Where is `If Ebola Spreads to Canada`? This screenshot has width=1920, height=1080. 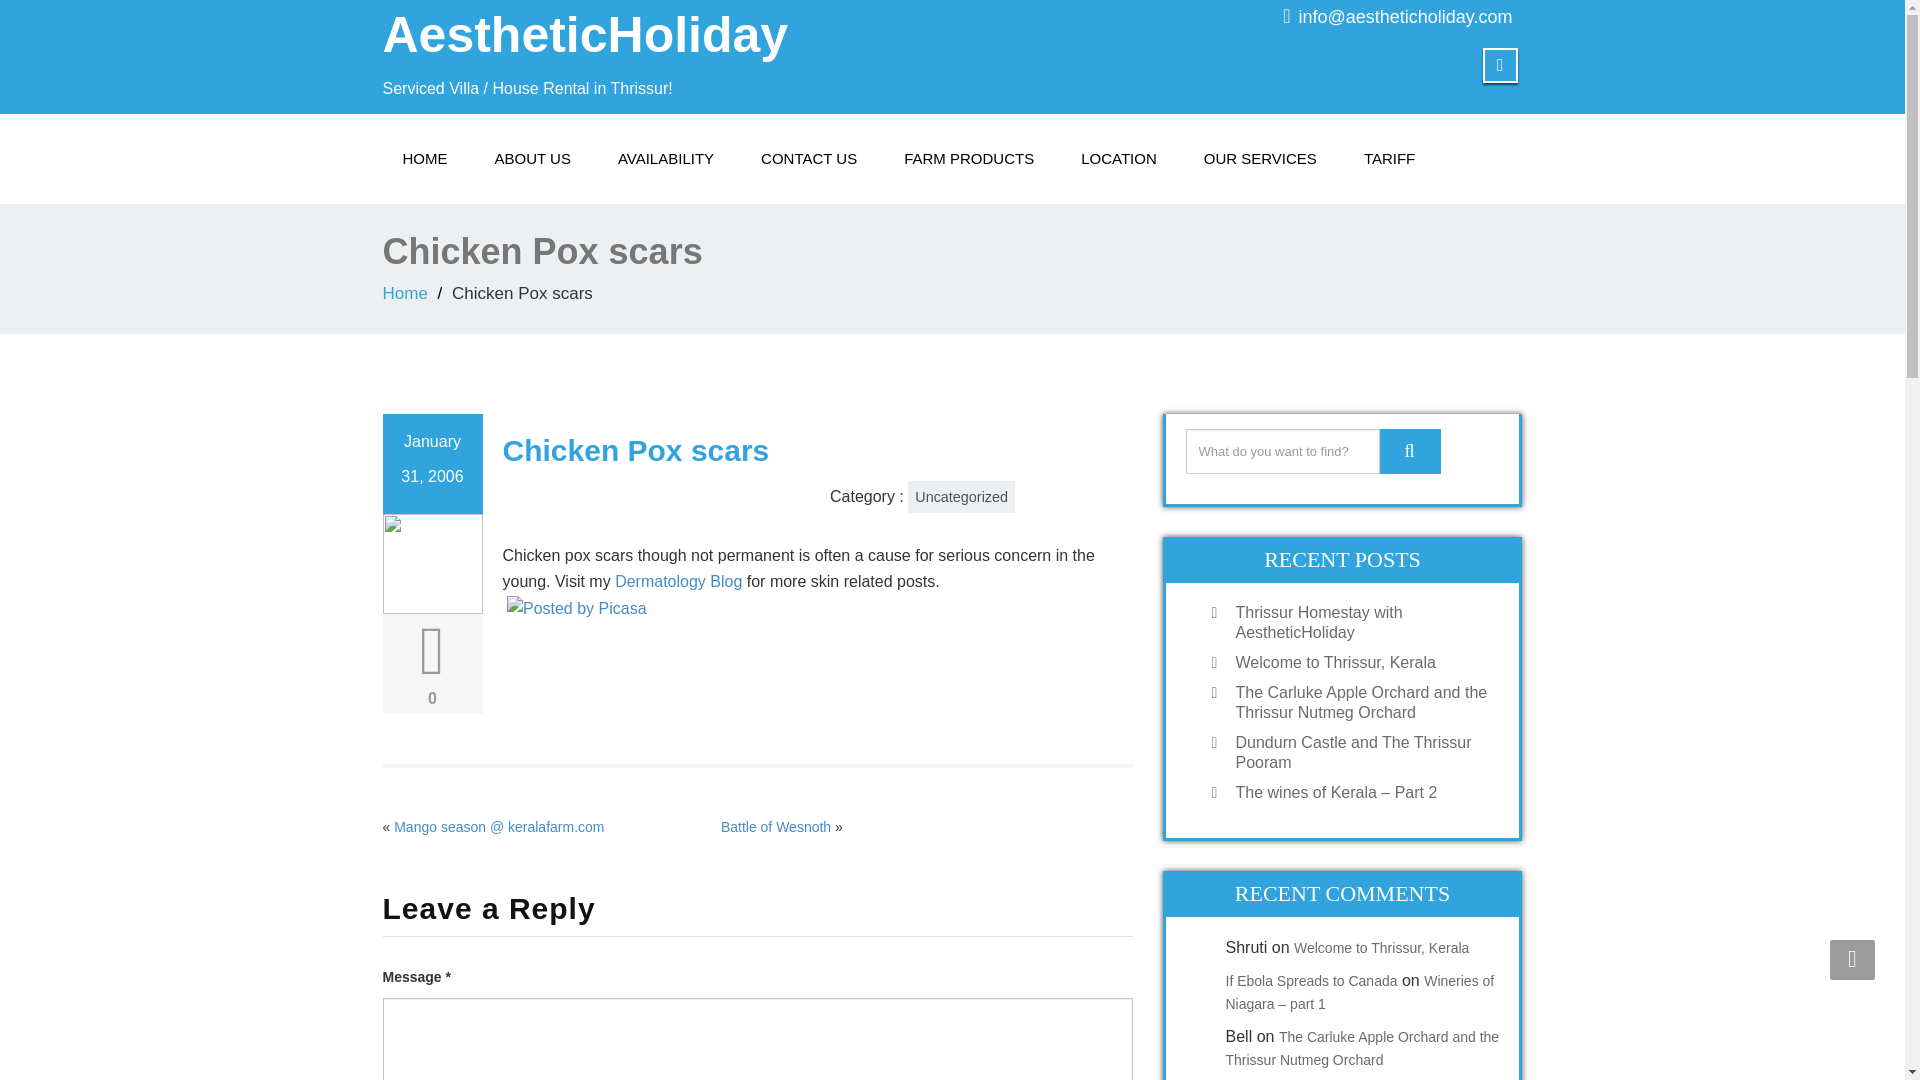 If Ebola Spreads to Canada is located at coordinates (1312, 981).